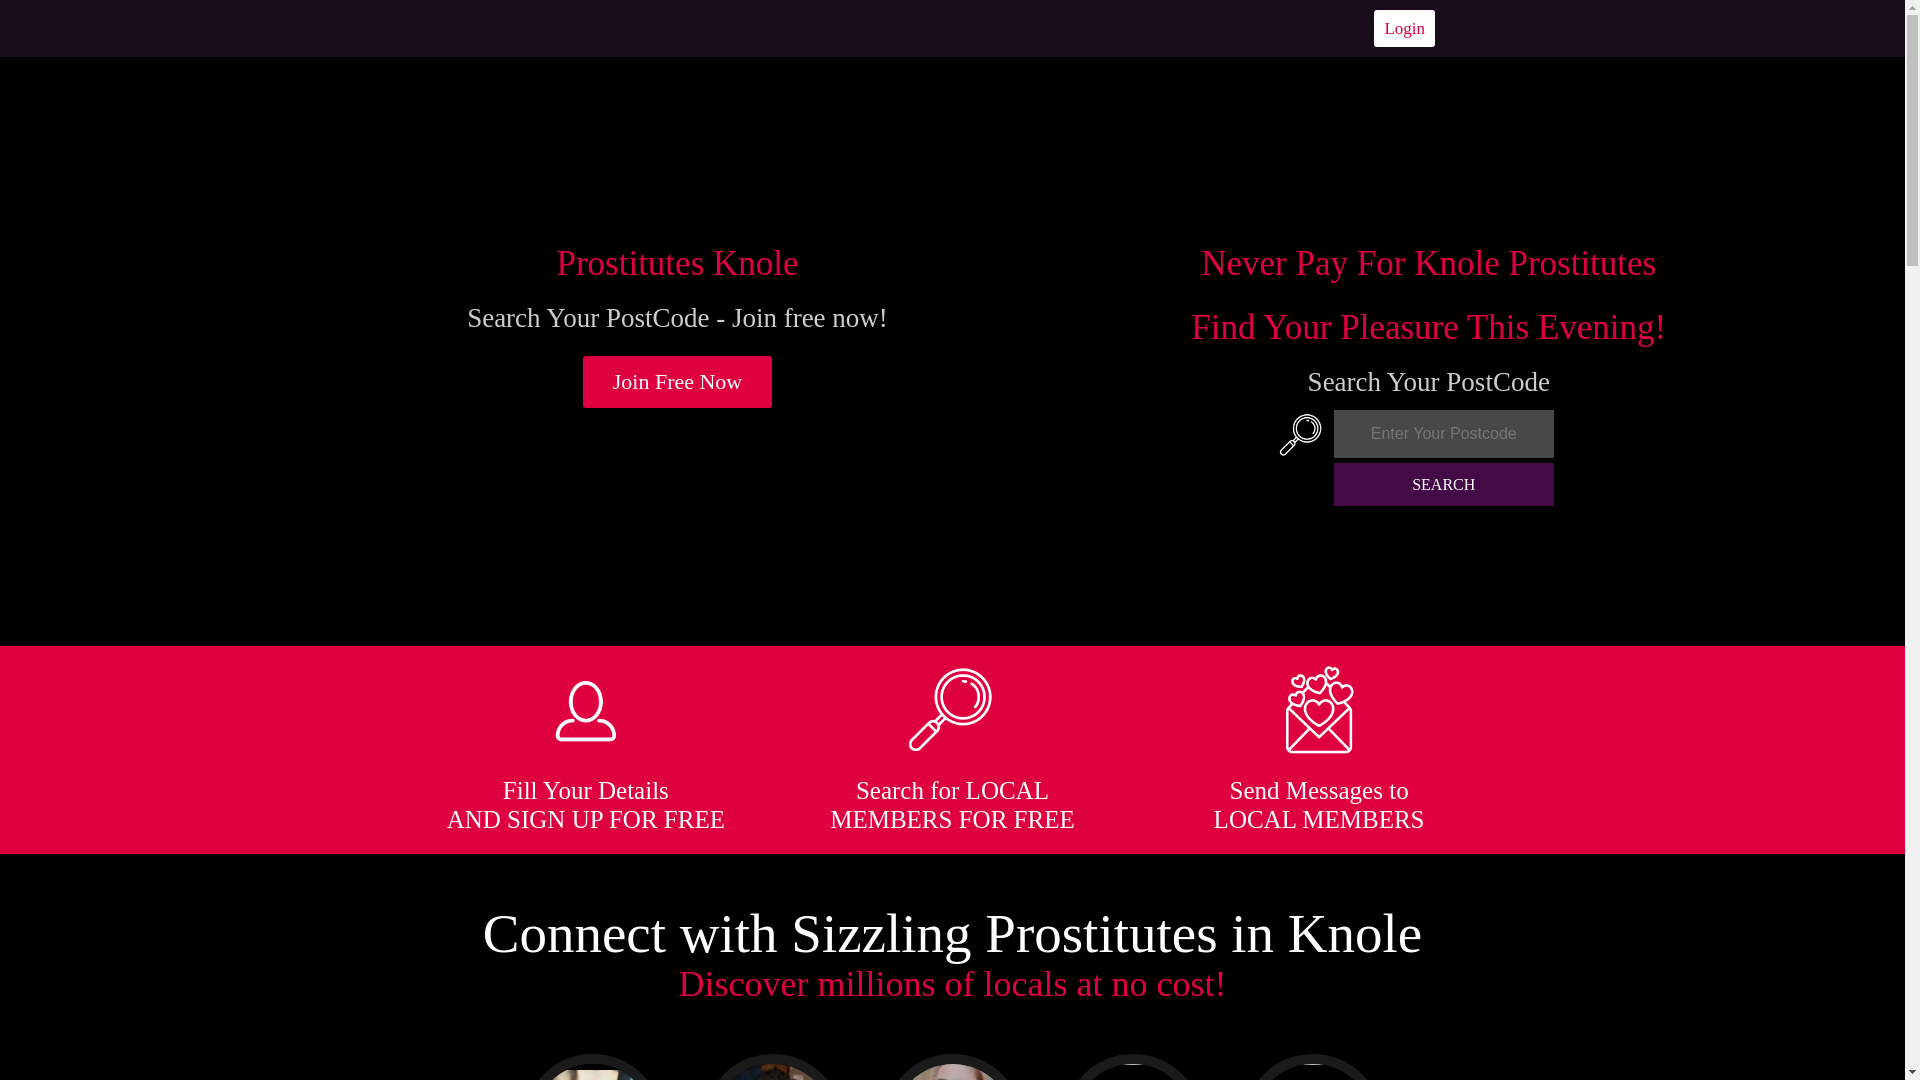  Describe the element at coordinates (1444, 484) in the screenshot. I see `SEARCH` at that location.